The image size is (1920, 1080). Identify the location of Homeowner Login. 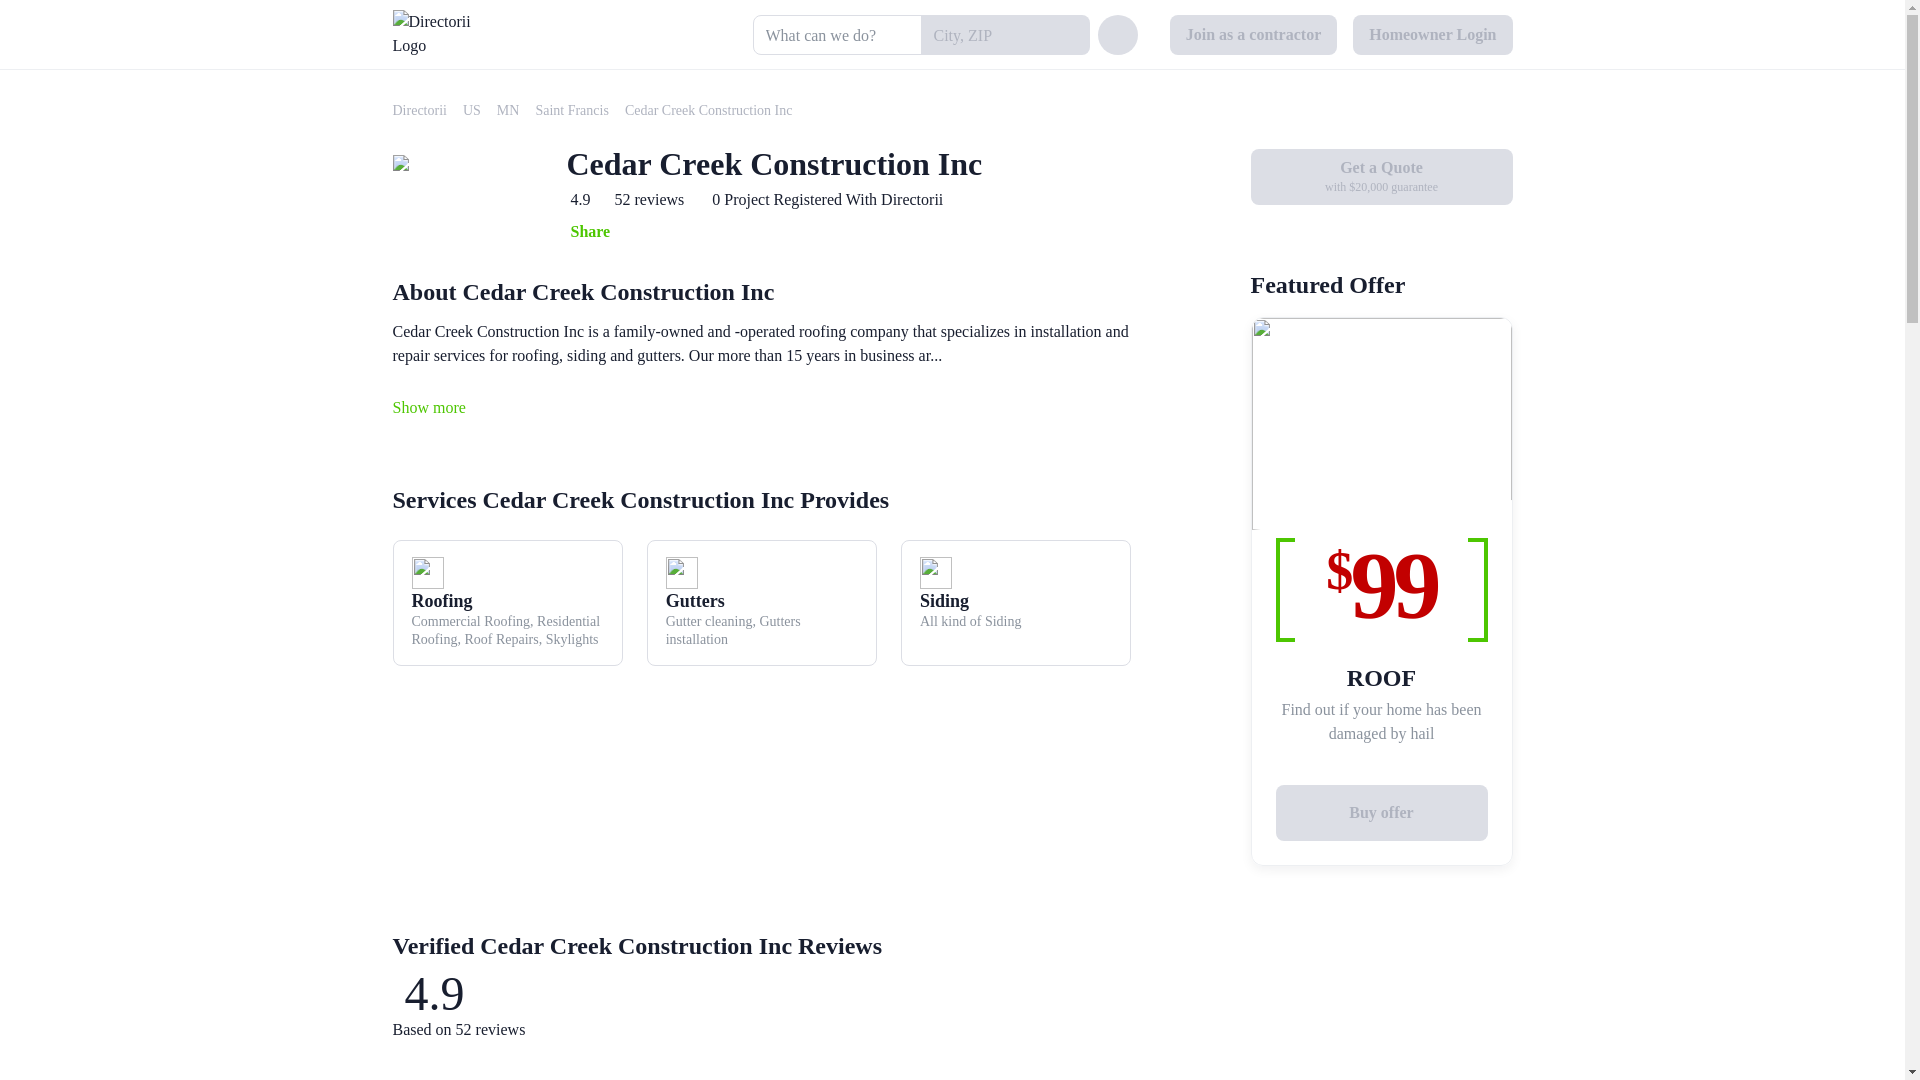
(1432, 35).